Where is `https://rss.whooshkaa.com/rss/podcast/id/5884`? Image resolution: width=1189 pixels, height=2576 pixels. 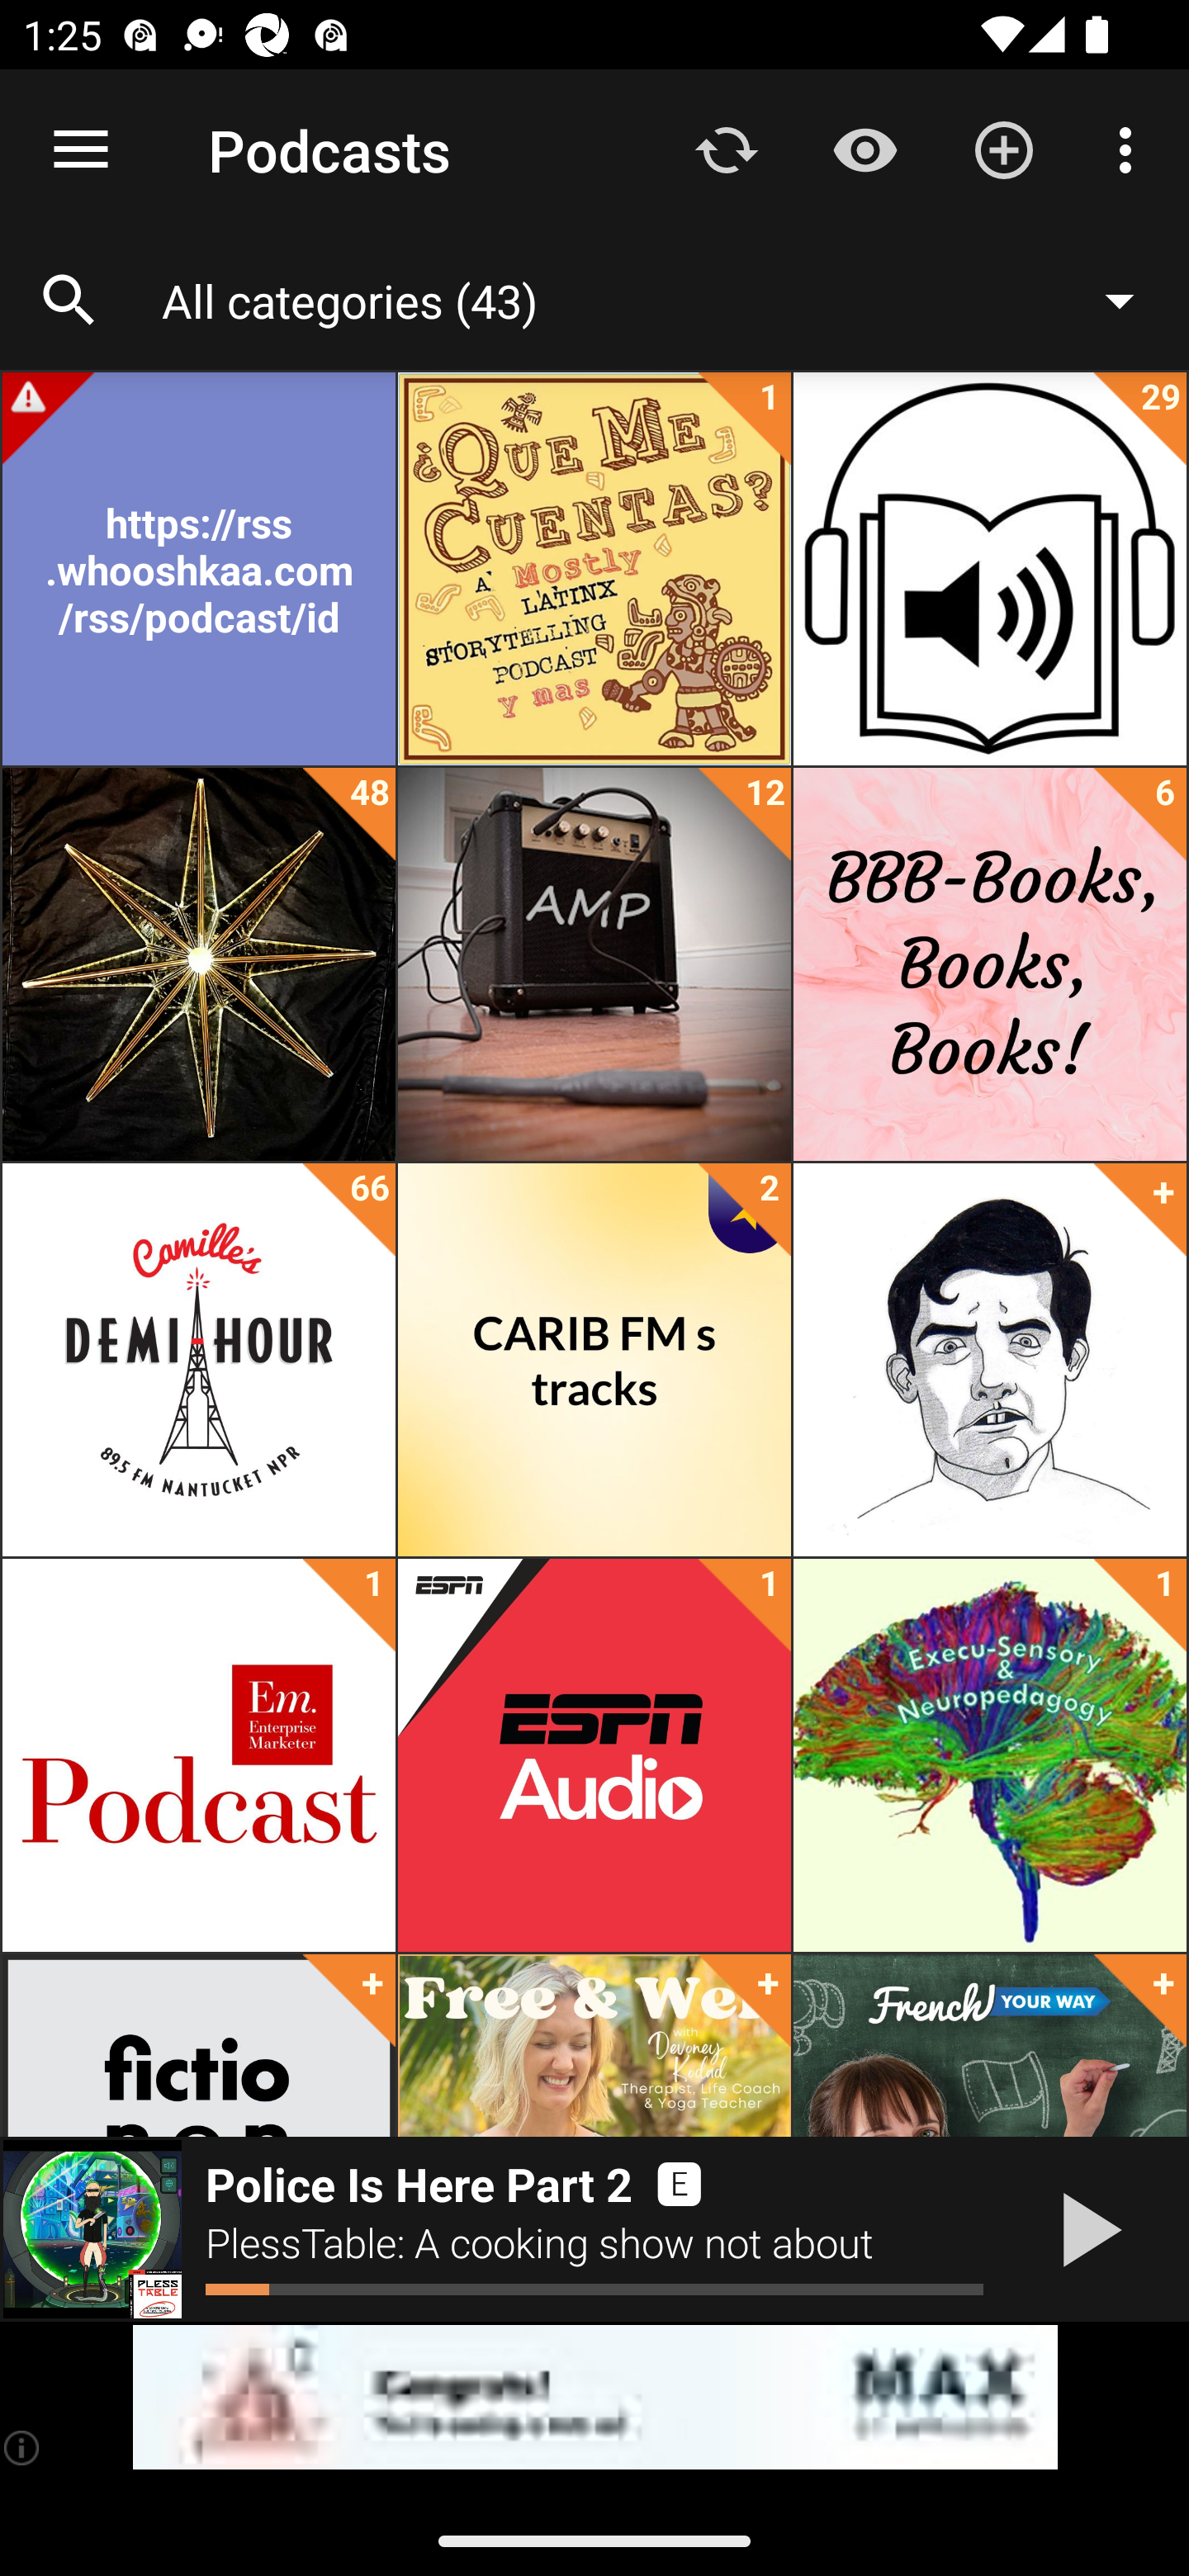 https://rss.whooshkaa.com/rss/podcast/id/5884 is located at coordinates (198, 569).